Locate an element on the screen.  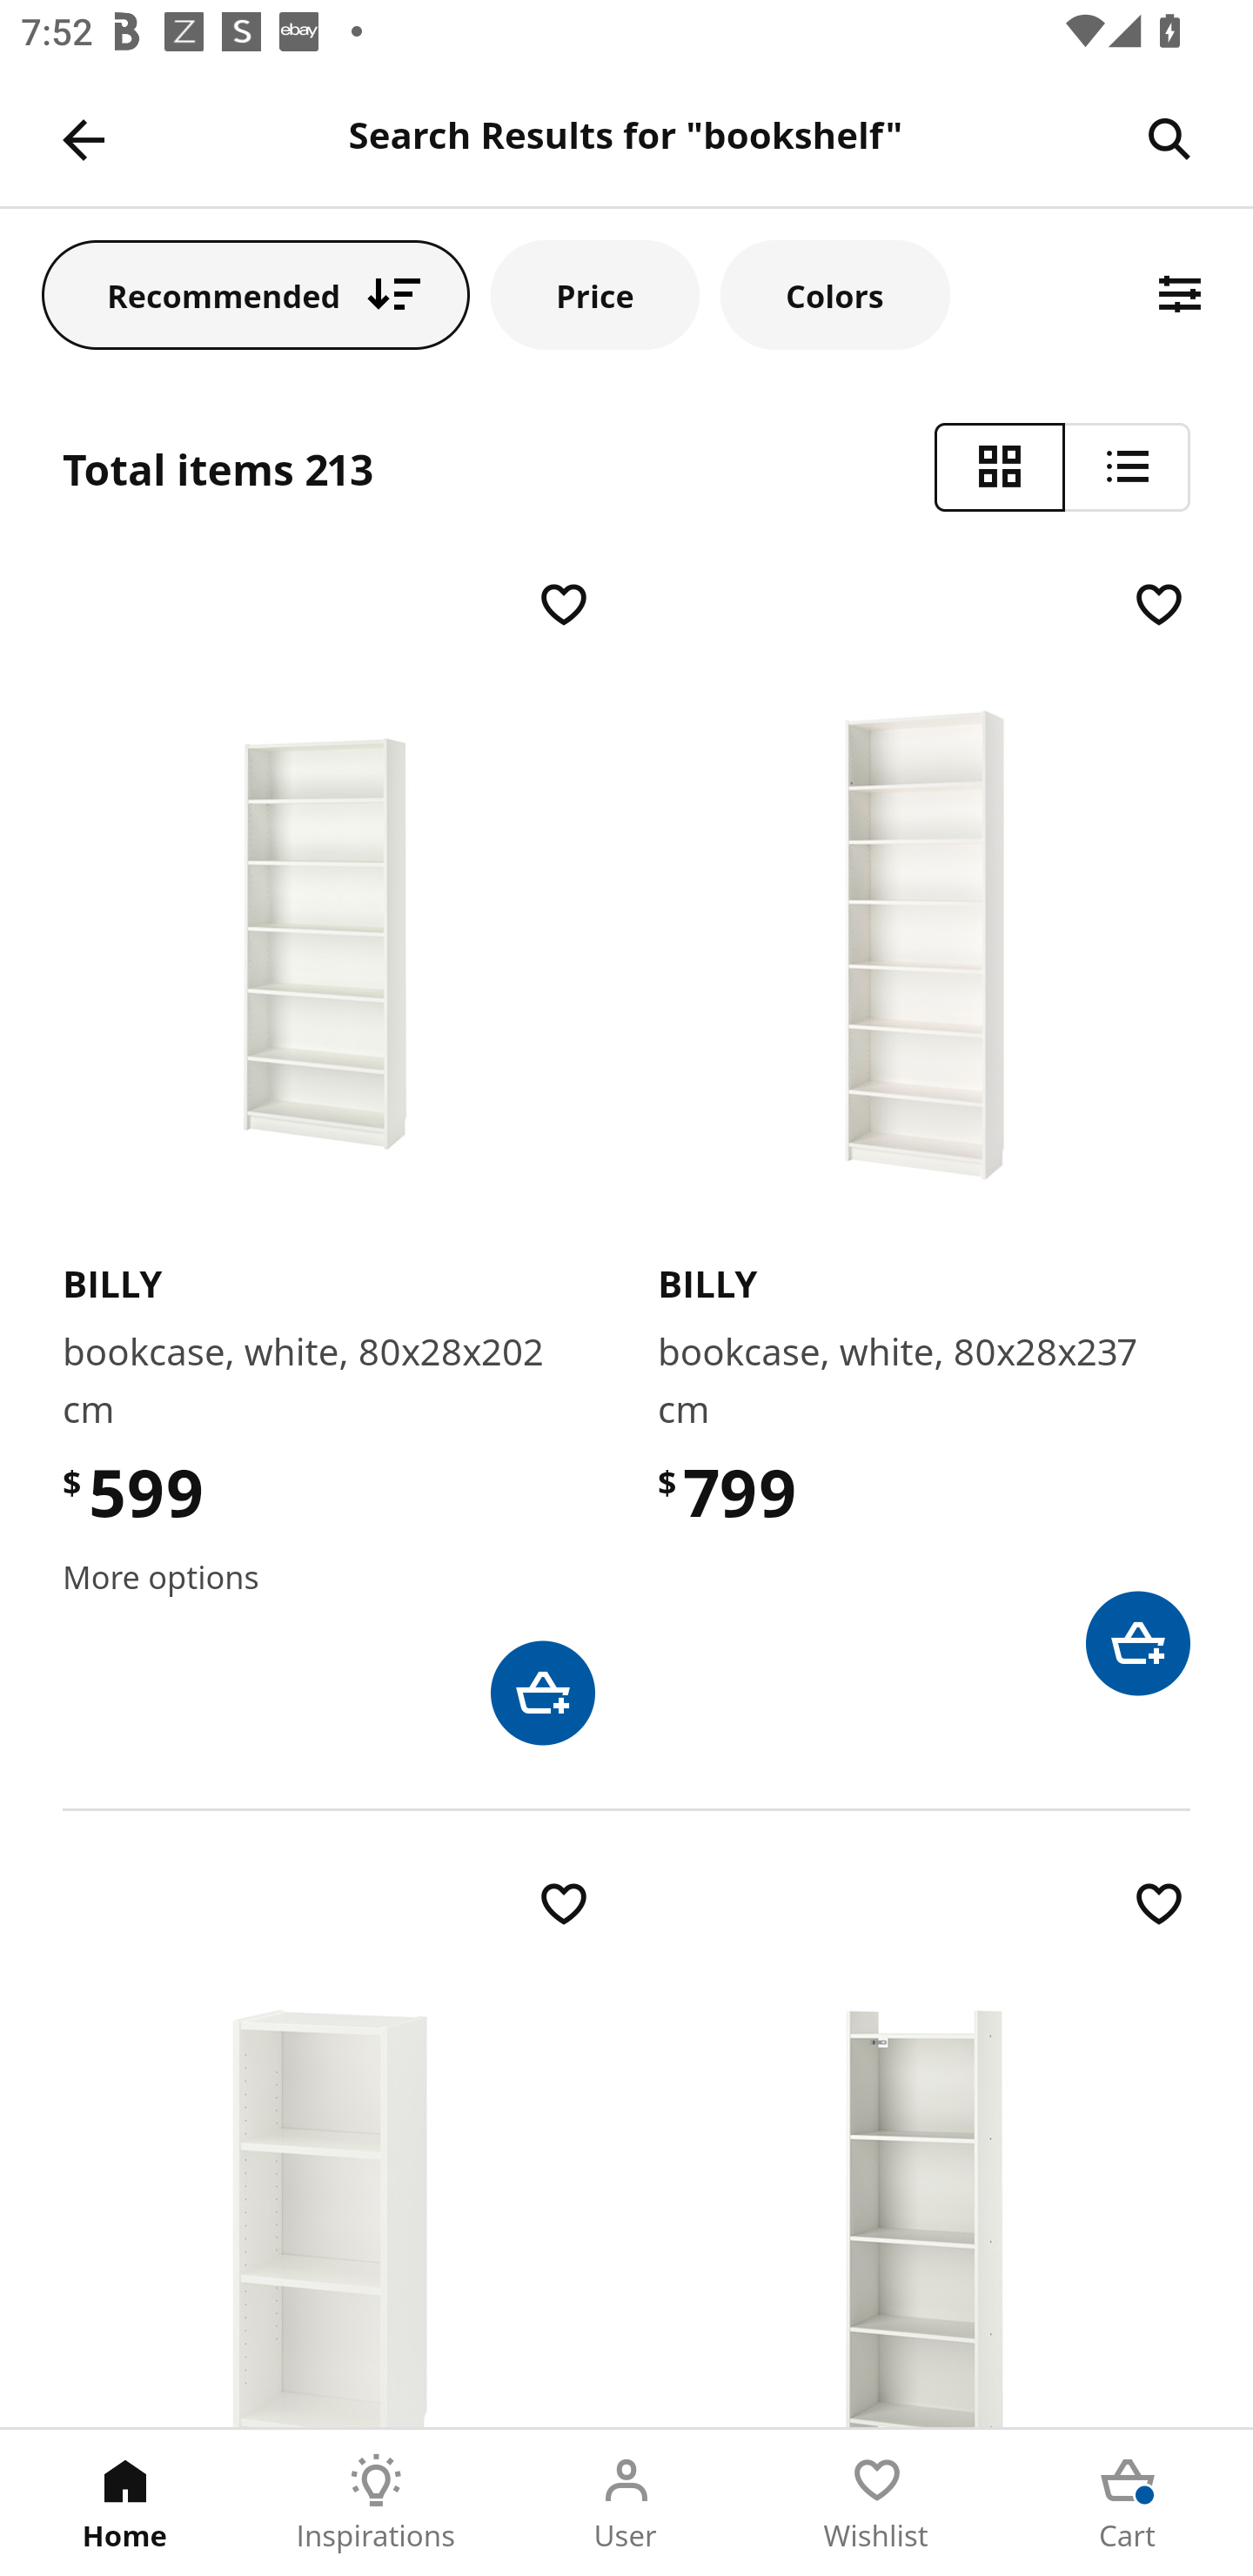
Wishlist
Tab 4 of 5 is located at coordinates (877, 2503).